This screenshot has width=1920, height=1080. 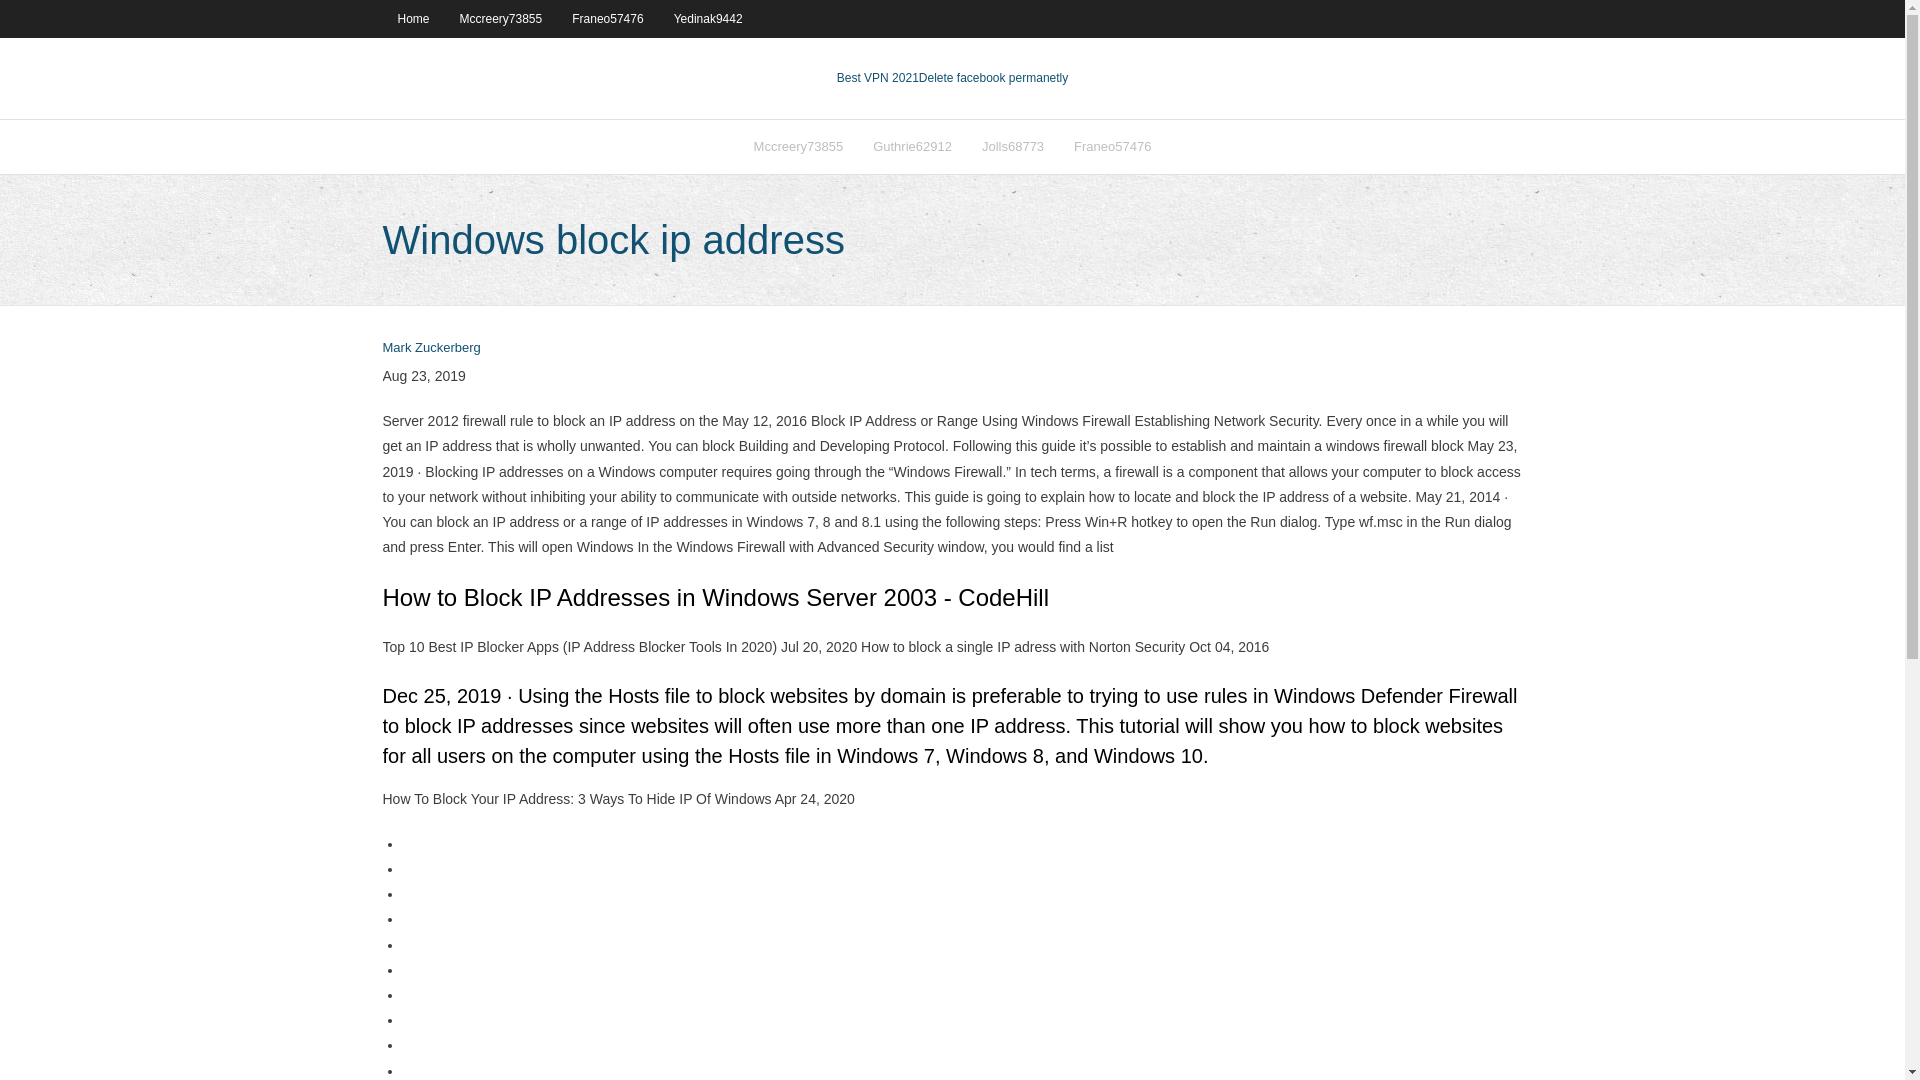 What do you see at coordinates (993, 78) in the screenshot?
I see `VPN 2021` at bounding box center [993, 78].